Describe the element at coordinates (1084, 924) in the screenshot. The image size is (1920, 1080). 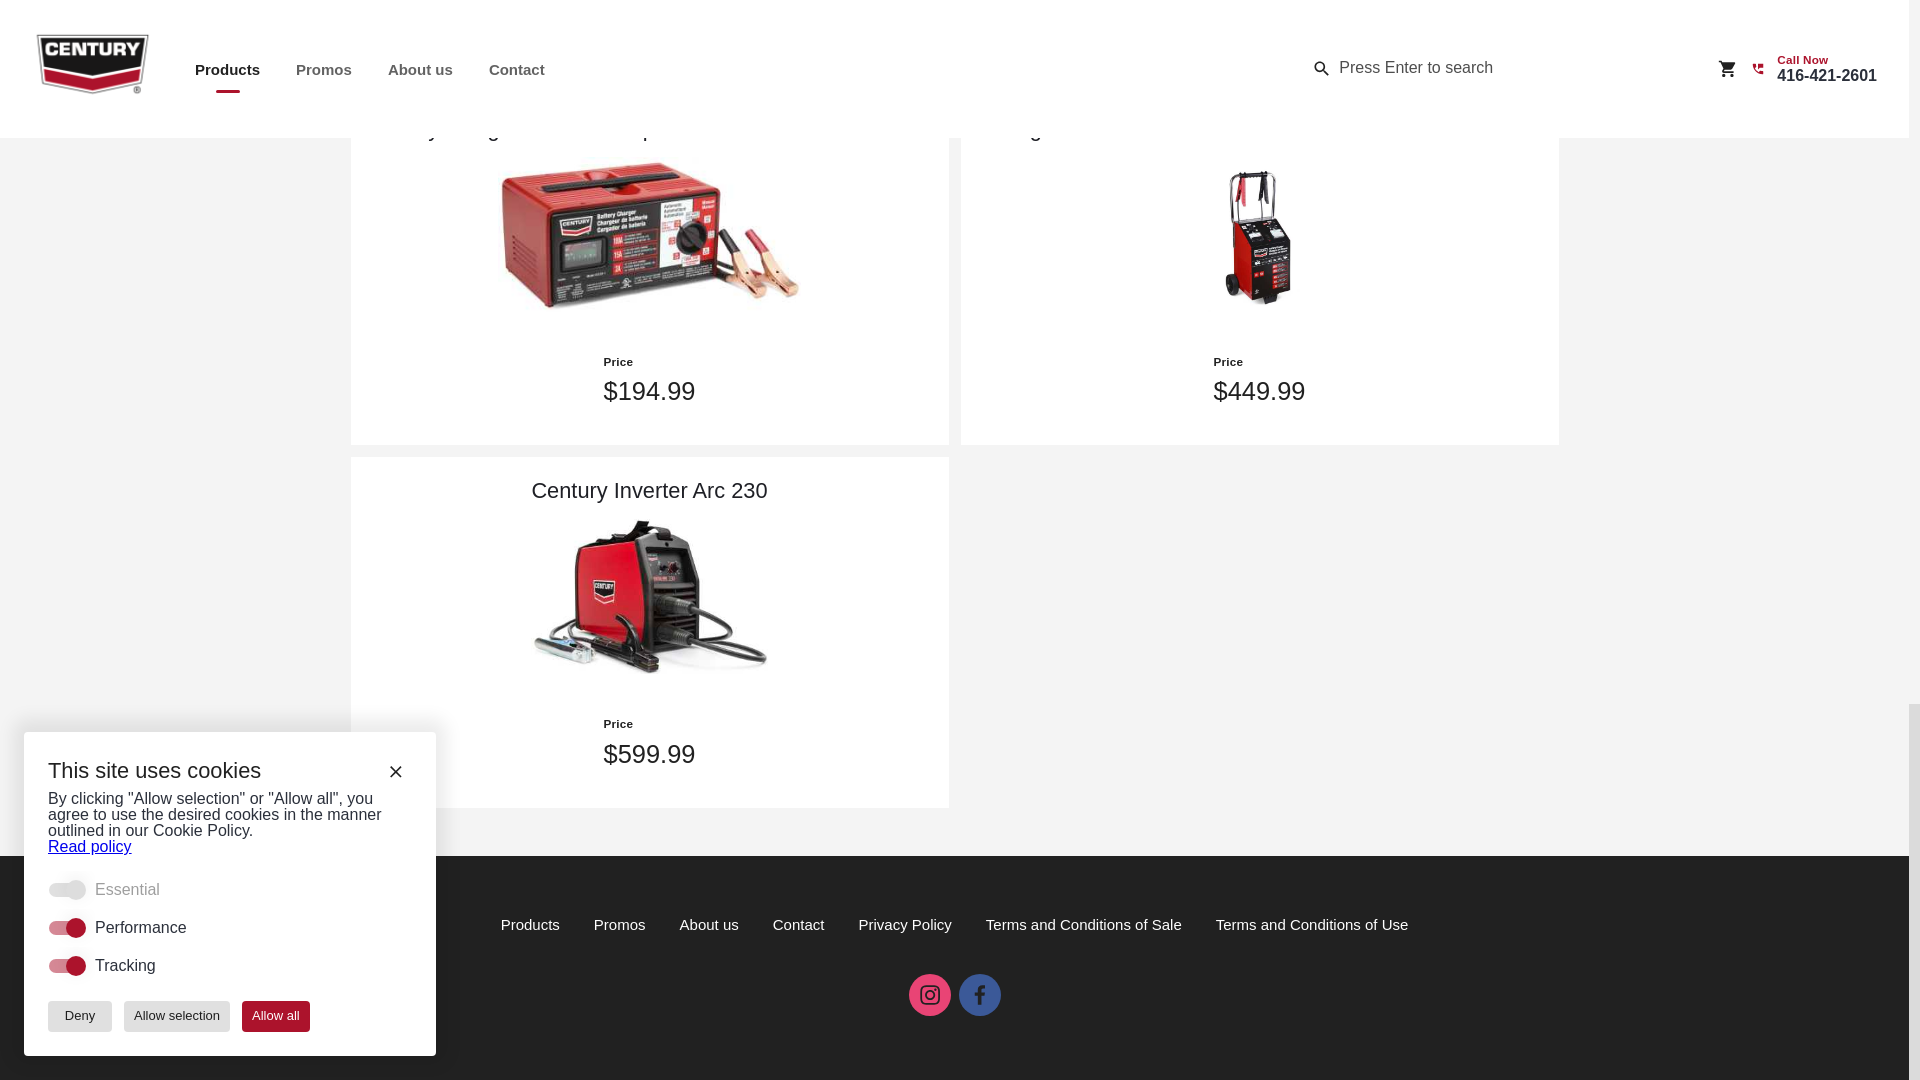
I see `Terms and Conditions of Sale` at that location.